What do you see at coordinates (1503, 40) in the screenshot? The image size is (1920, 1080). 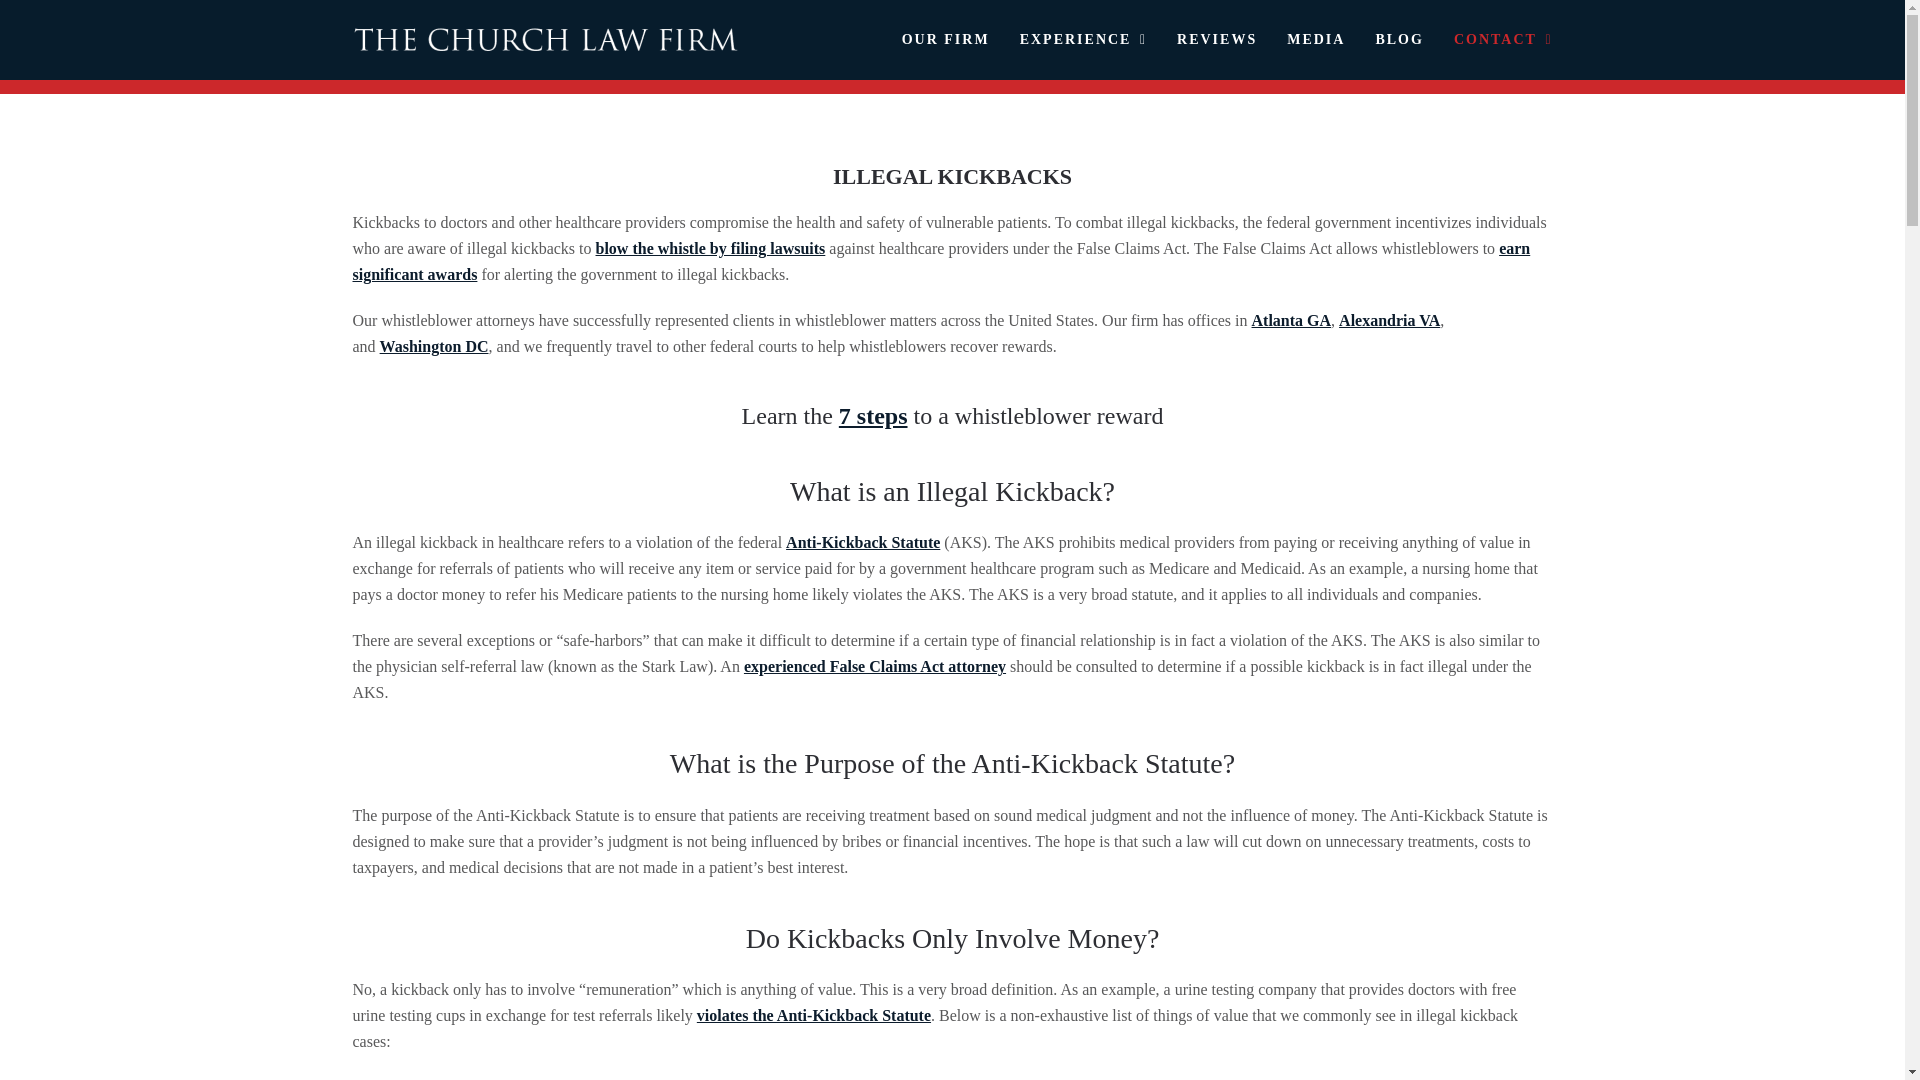 I see `CONTACT` at bounding box center [1503, 40].